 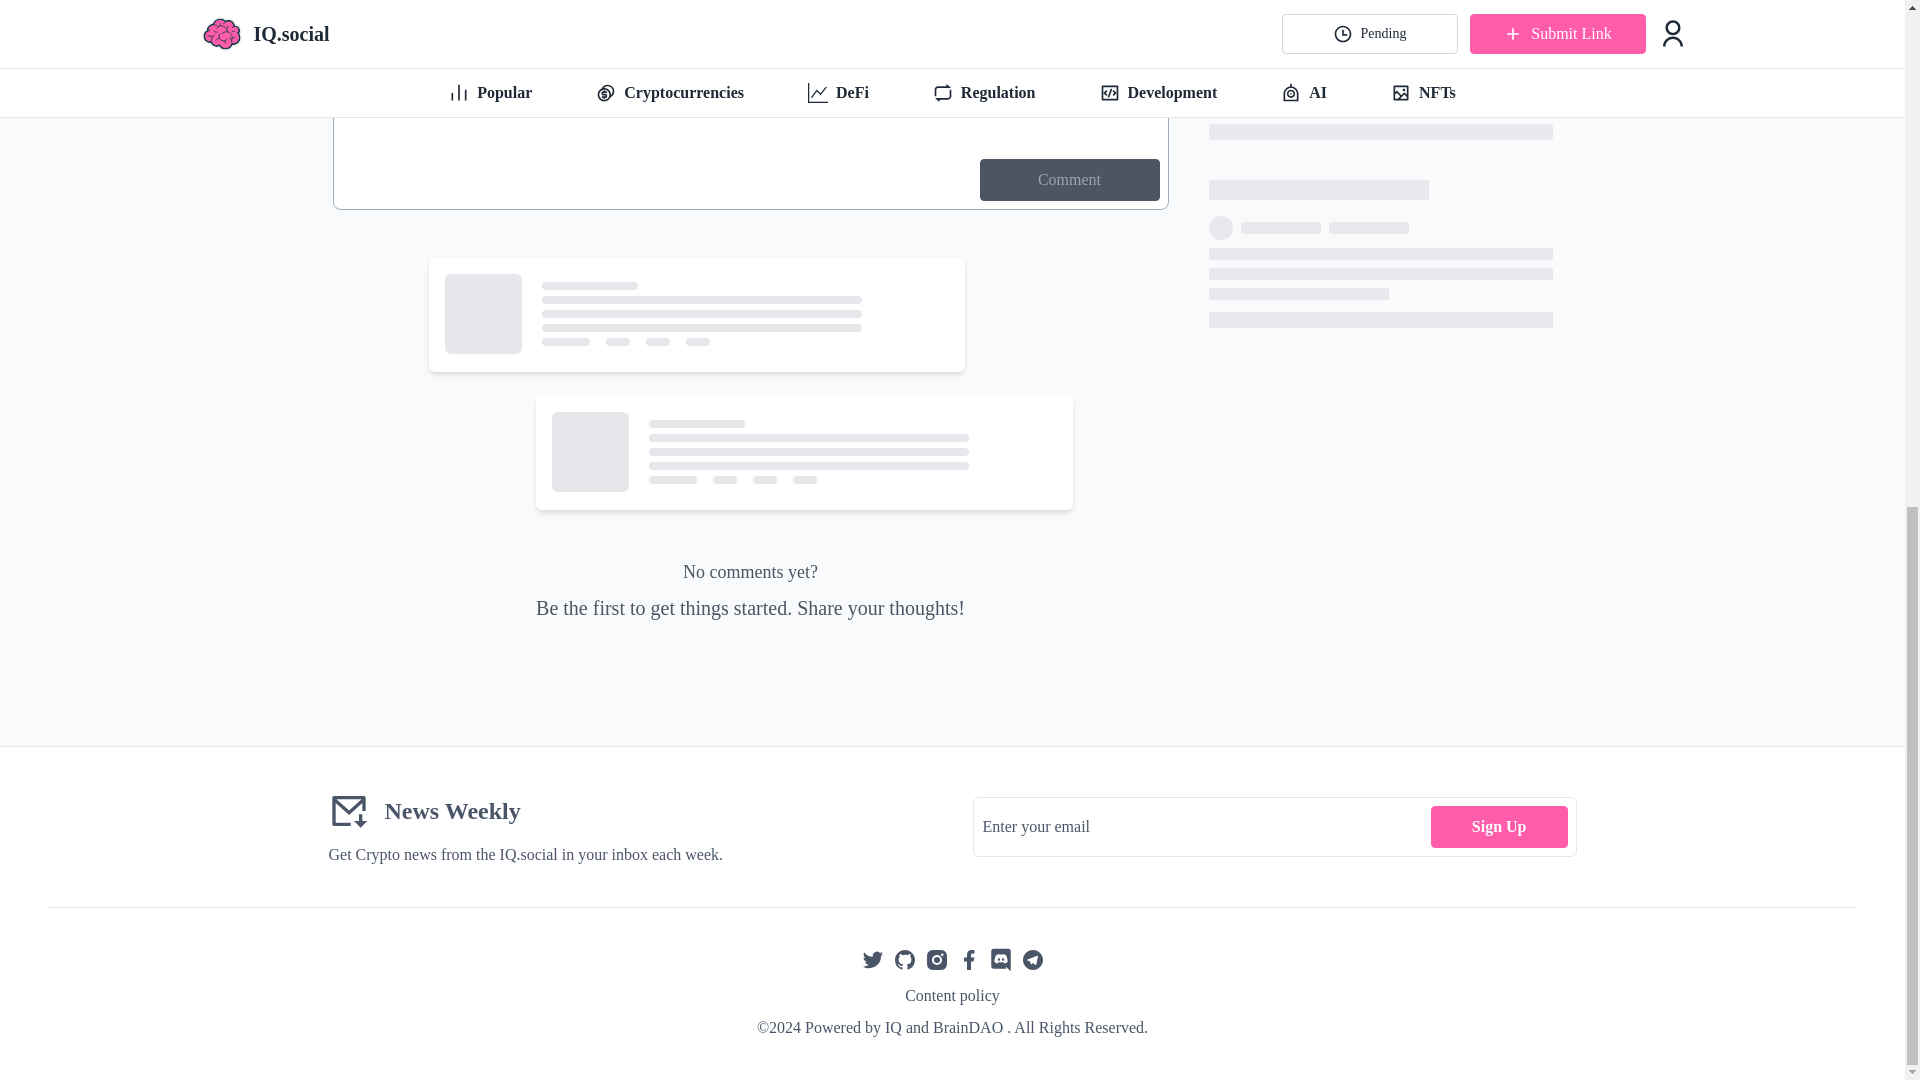 What do you see at coordinates (968, 1027) in the screenshot?
I see `BrainDAO` at bounding box center [968, 1027].